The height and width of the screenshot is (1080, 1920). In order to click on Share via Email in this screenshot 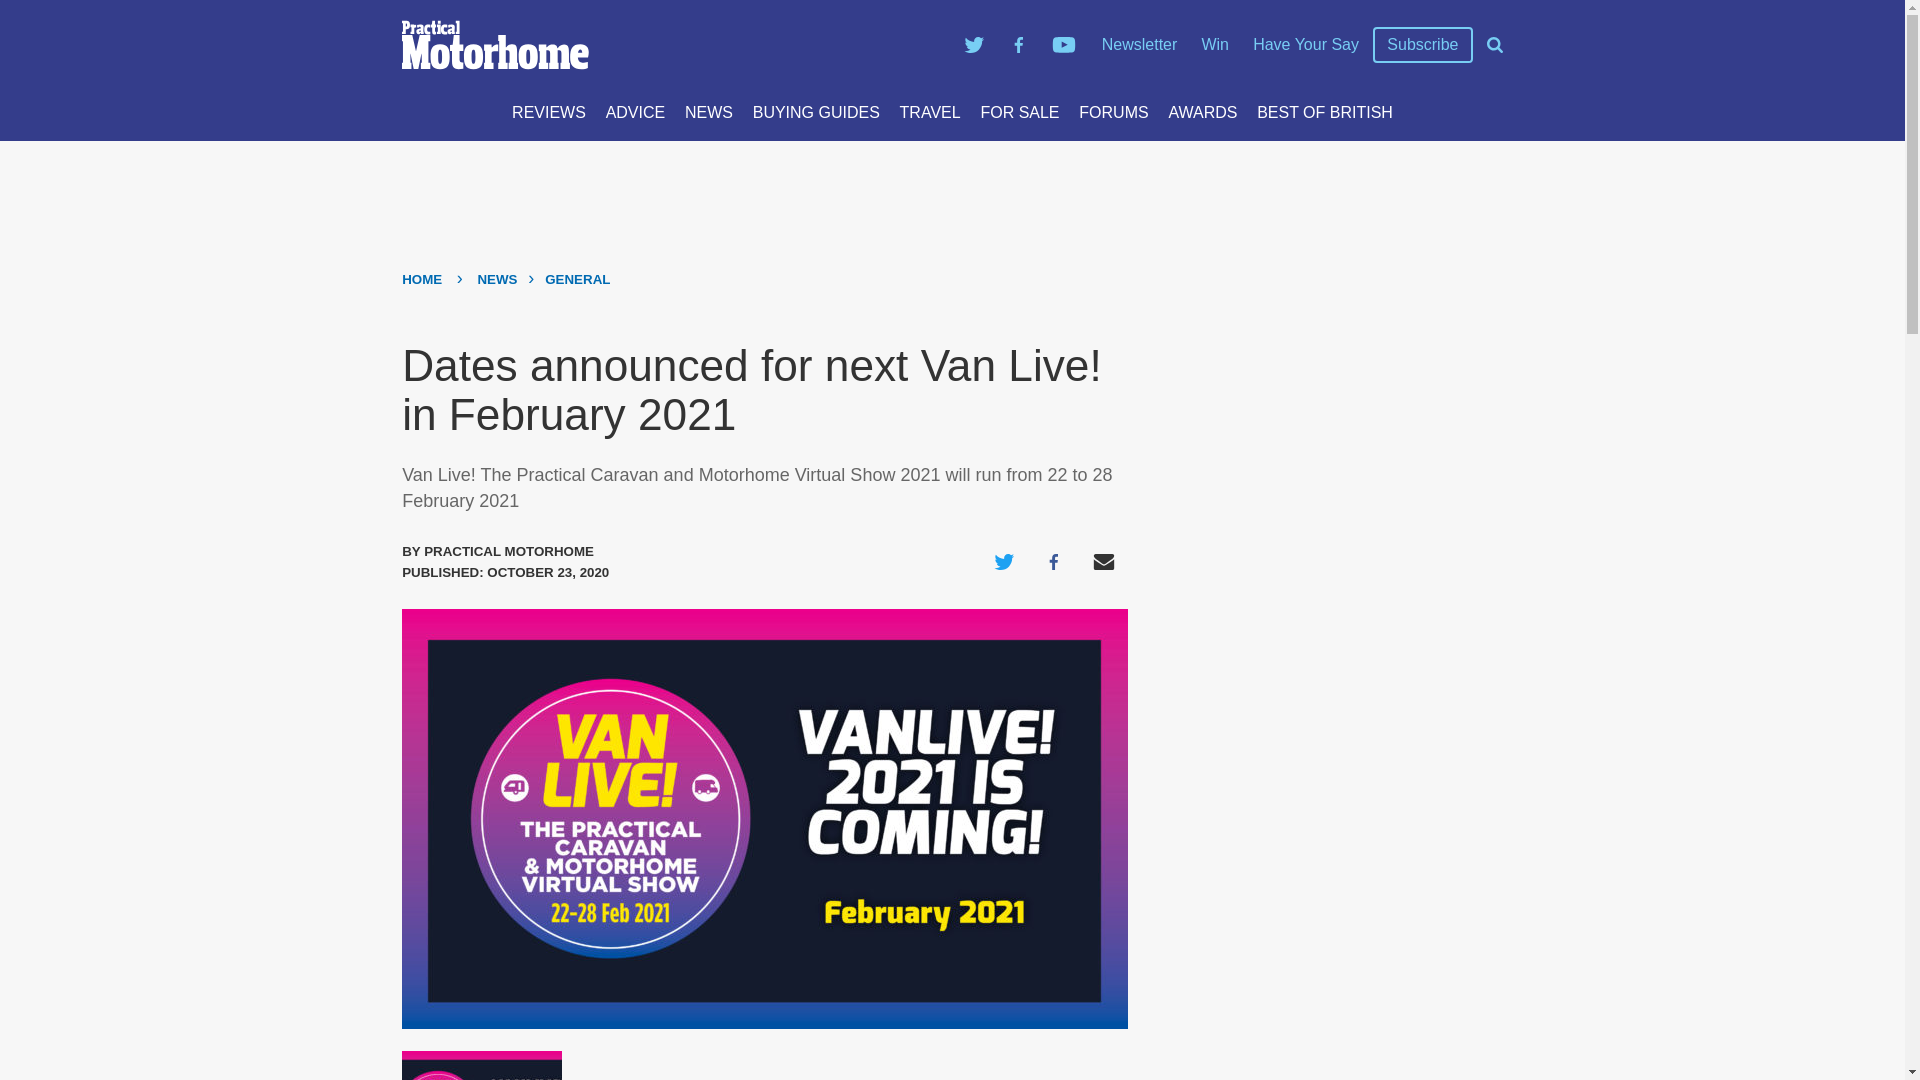, I will do `click(1104, 562)`.